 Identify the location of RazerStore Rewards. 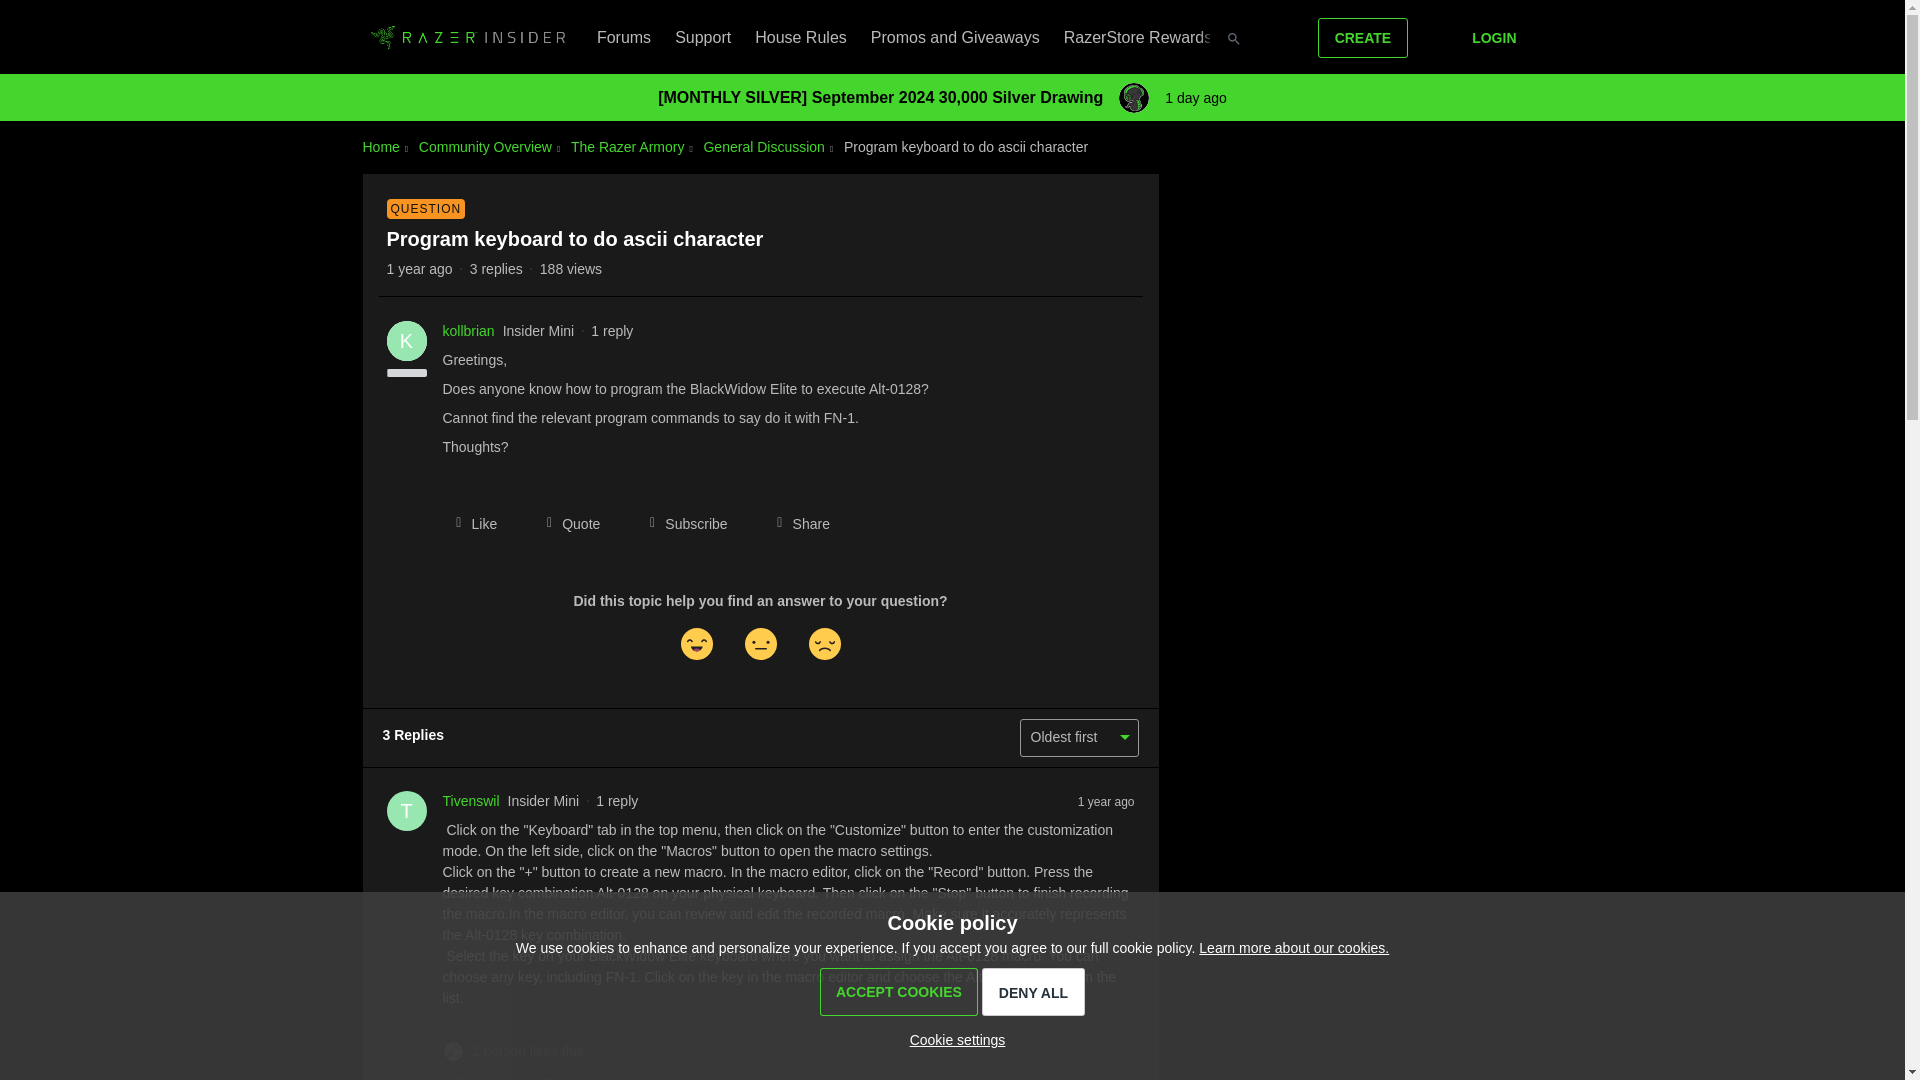
(1138, 37).